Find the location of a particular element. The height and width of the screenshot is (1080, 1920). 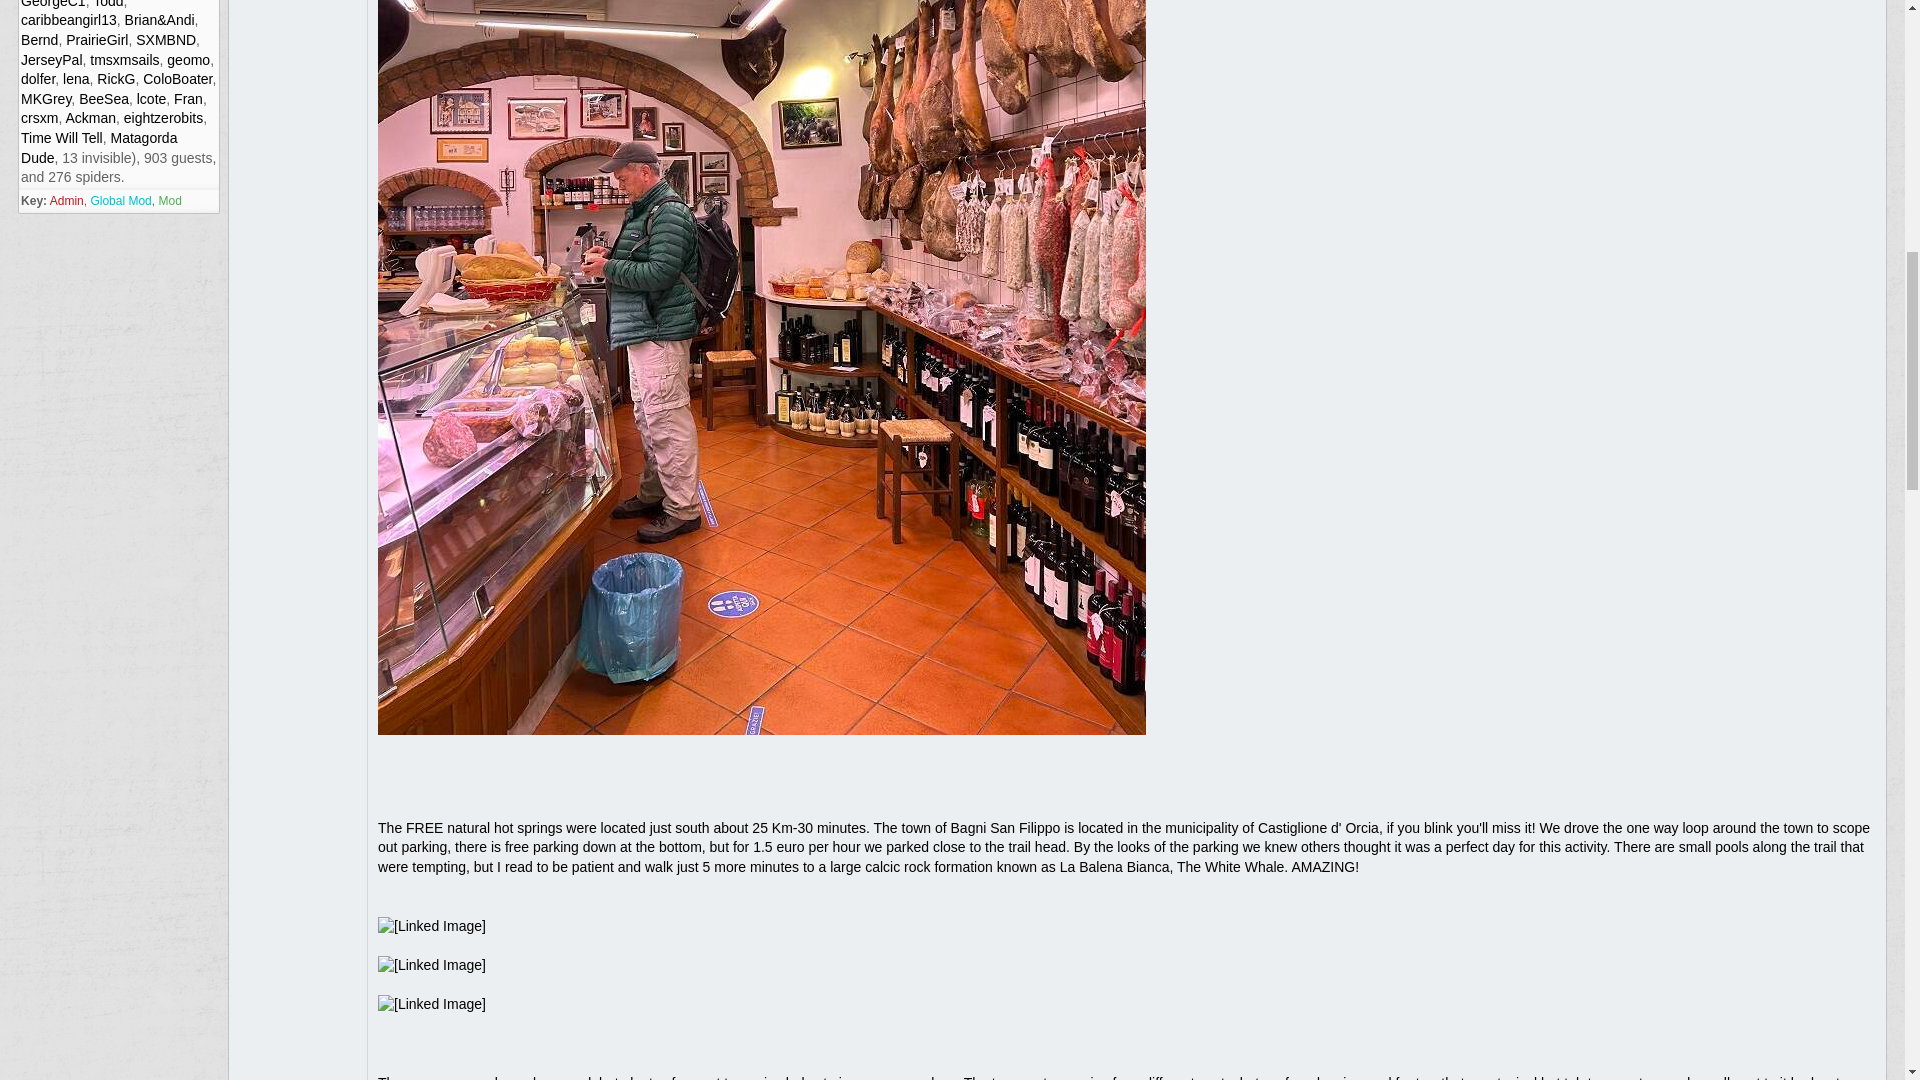

User was last active . is located at coordinates (38, 79).